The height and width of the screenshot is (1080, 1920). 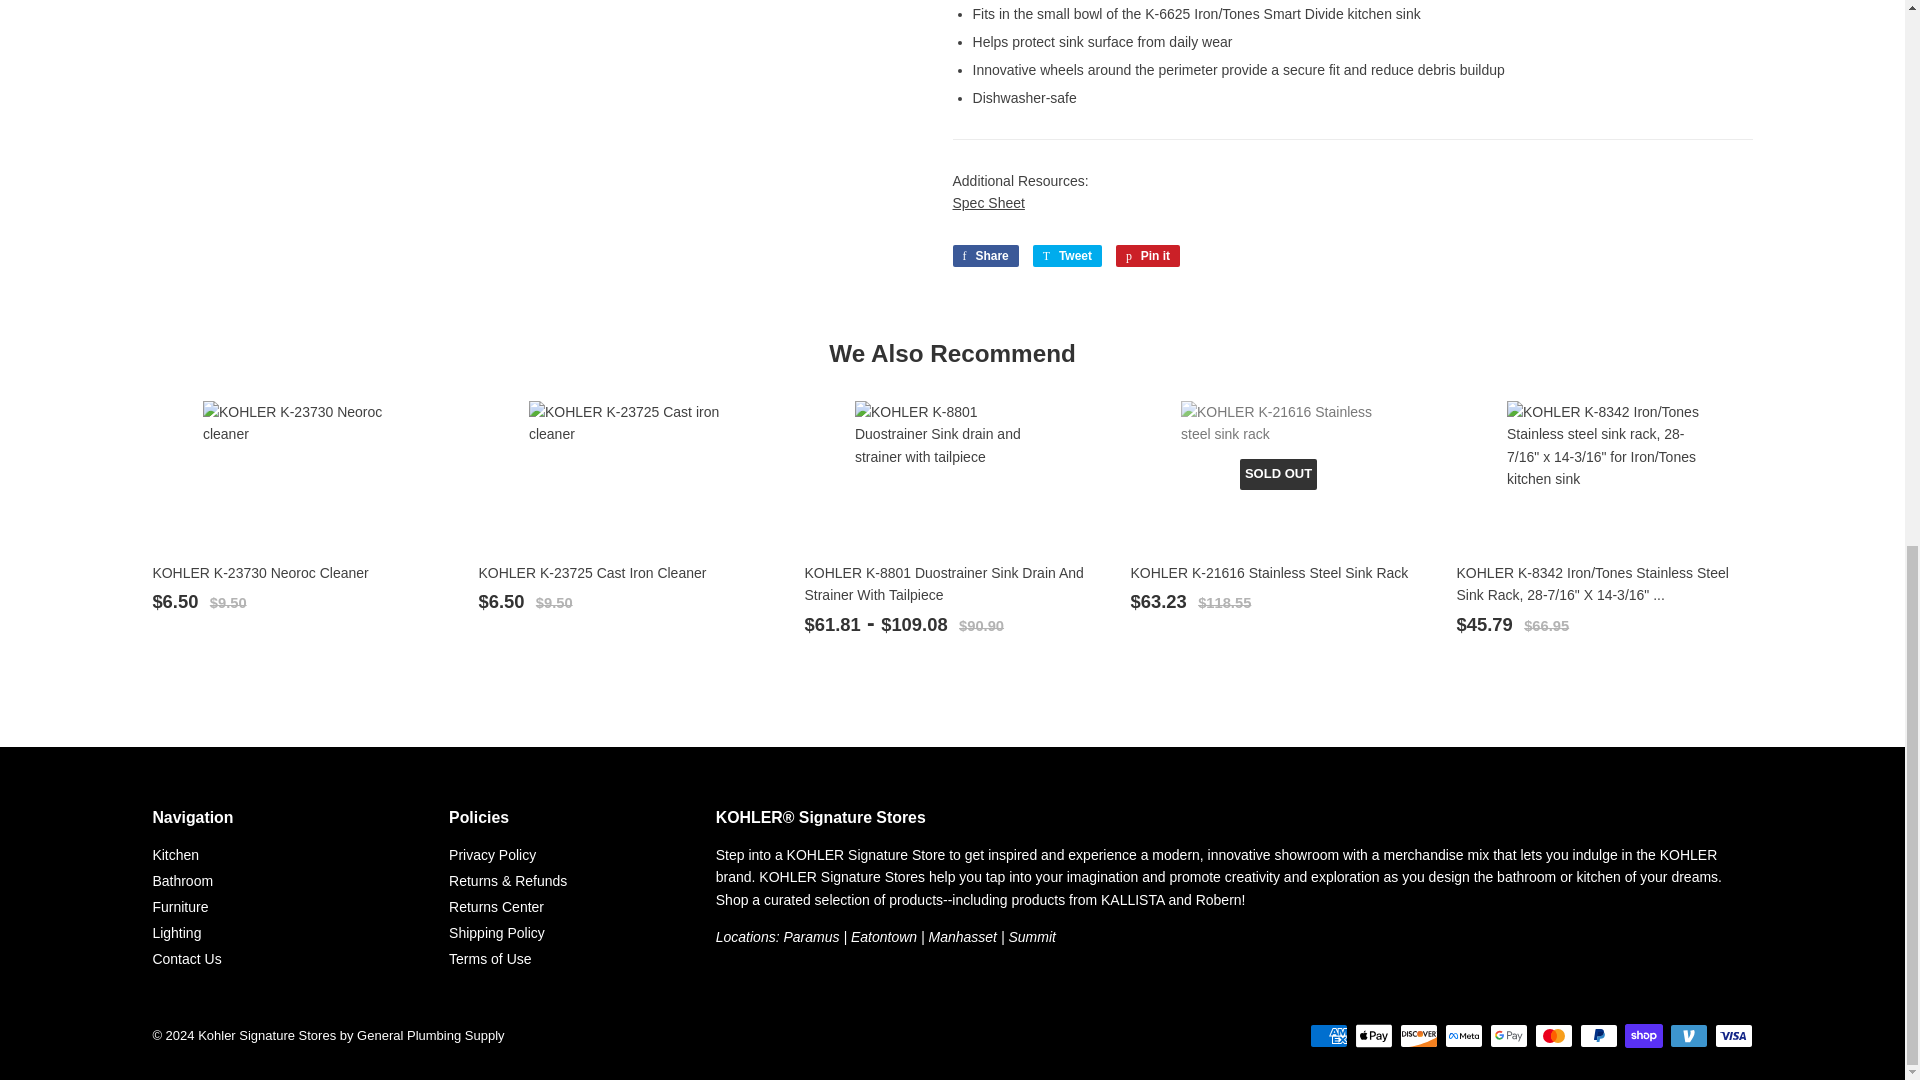 I want to click on Visit the Kohler Signature Store, so click(x=962, y=936).